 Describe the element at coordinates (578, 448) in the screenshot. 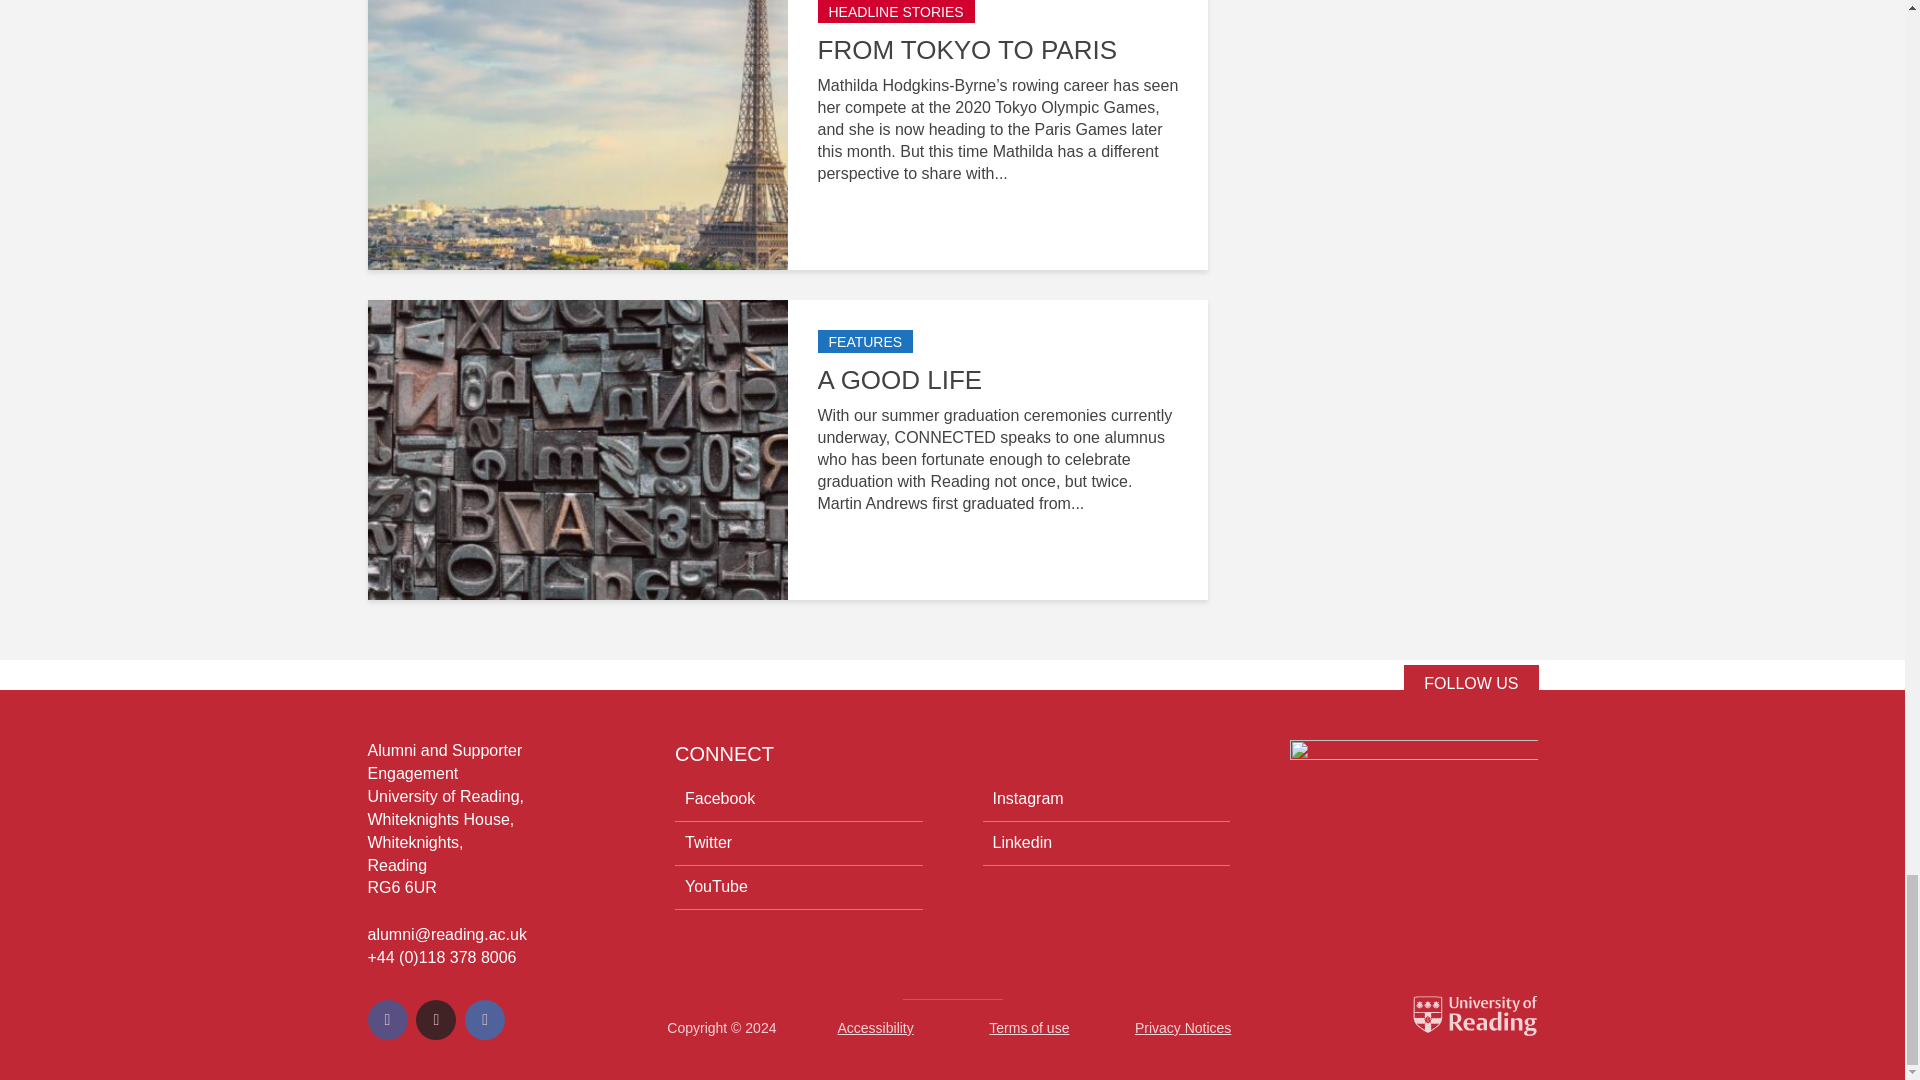

I see `A Good Life` at that location.